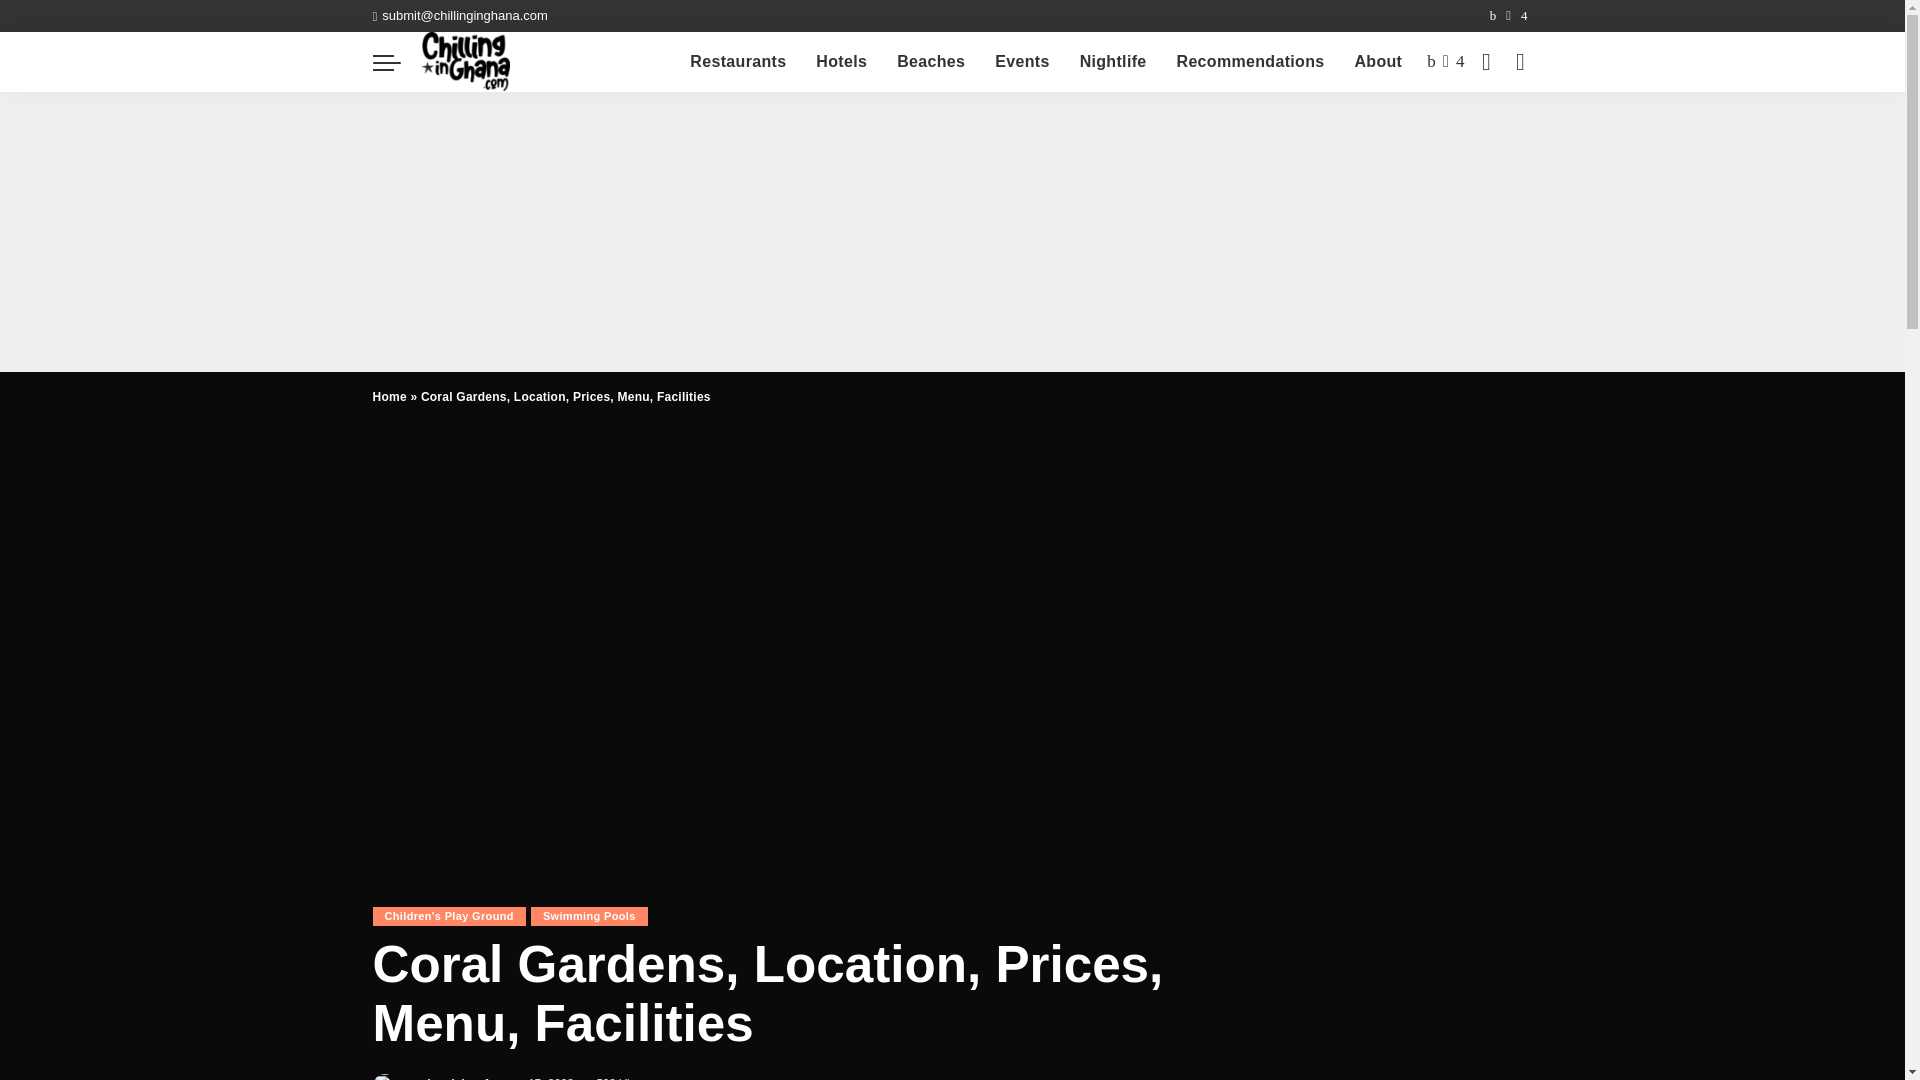 This screenshot has width=1920, height=1080. Describe the element at coordinates (1377, 62) in the screenshot. I see `About` at that location.